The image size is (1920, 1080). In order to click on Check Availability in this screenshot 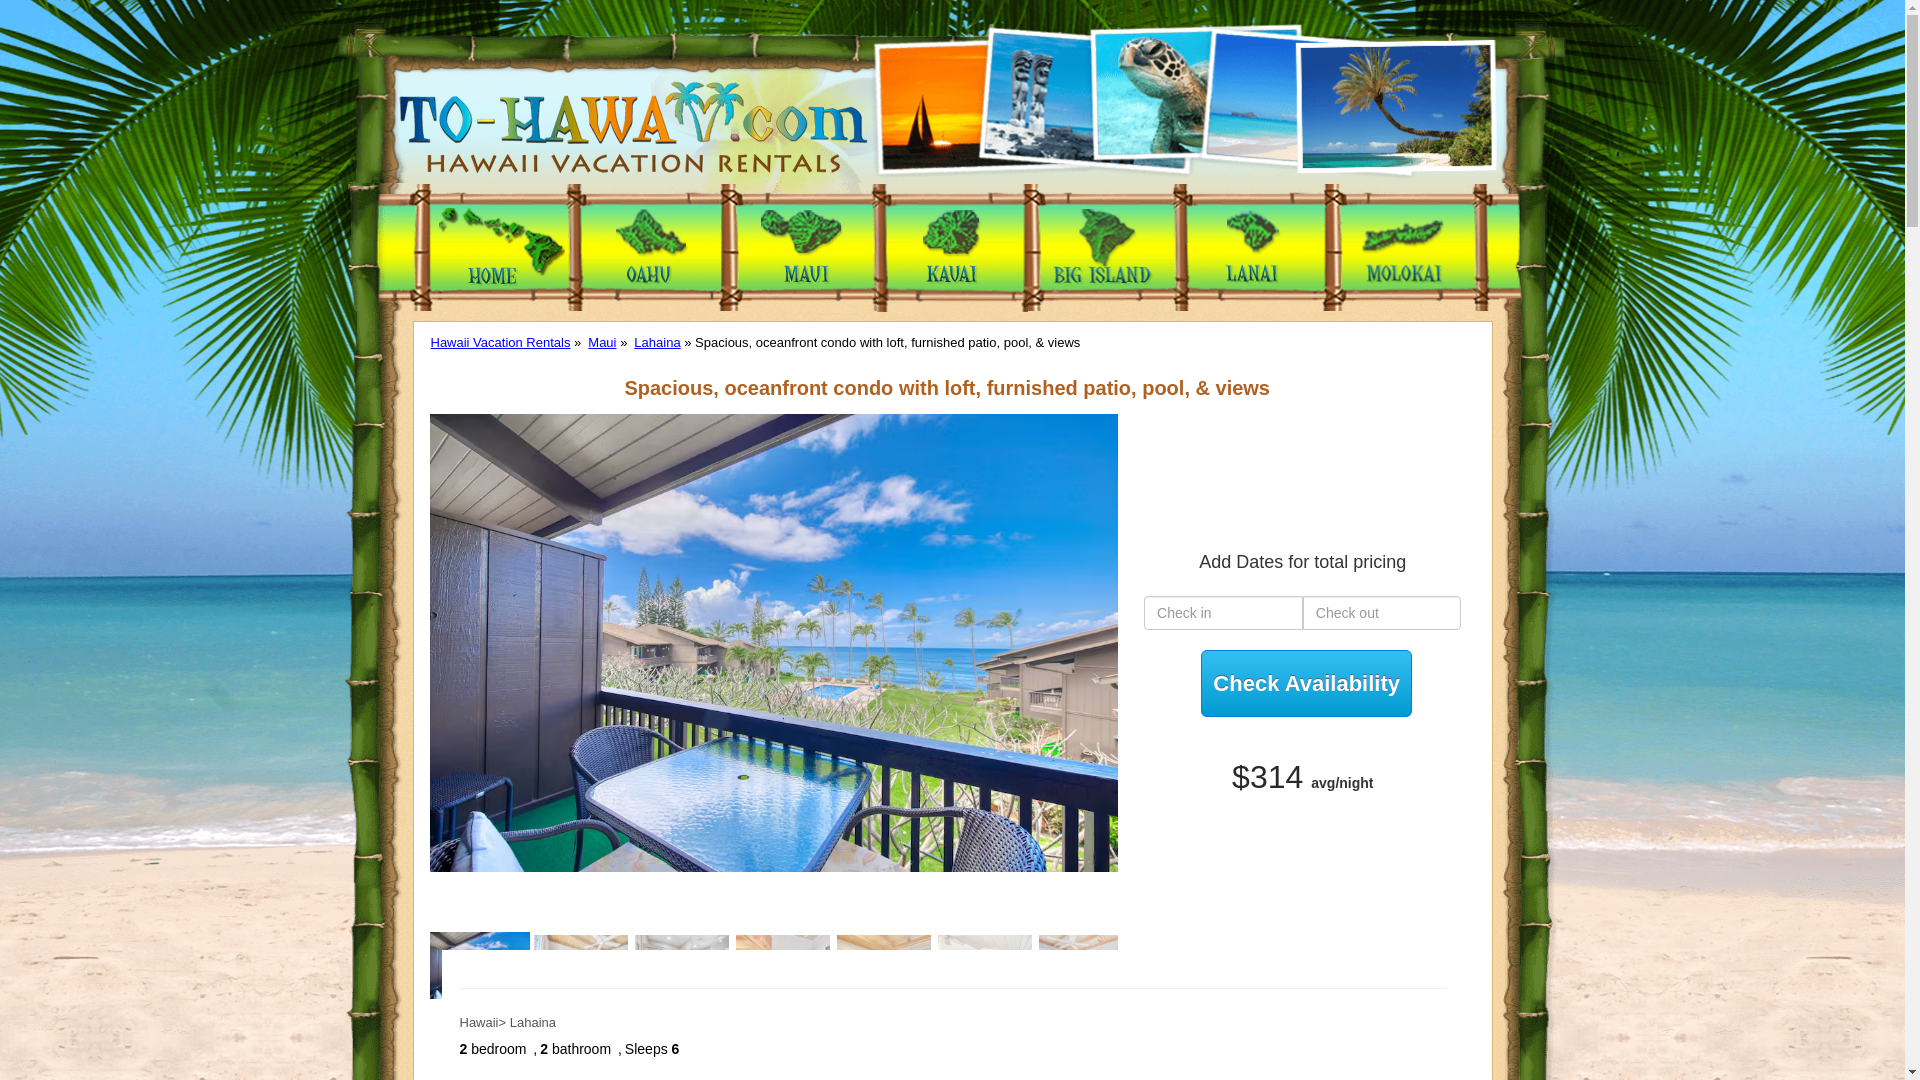, I will do `click(1306, 684)`.